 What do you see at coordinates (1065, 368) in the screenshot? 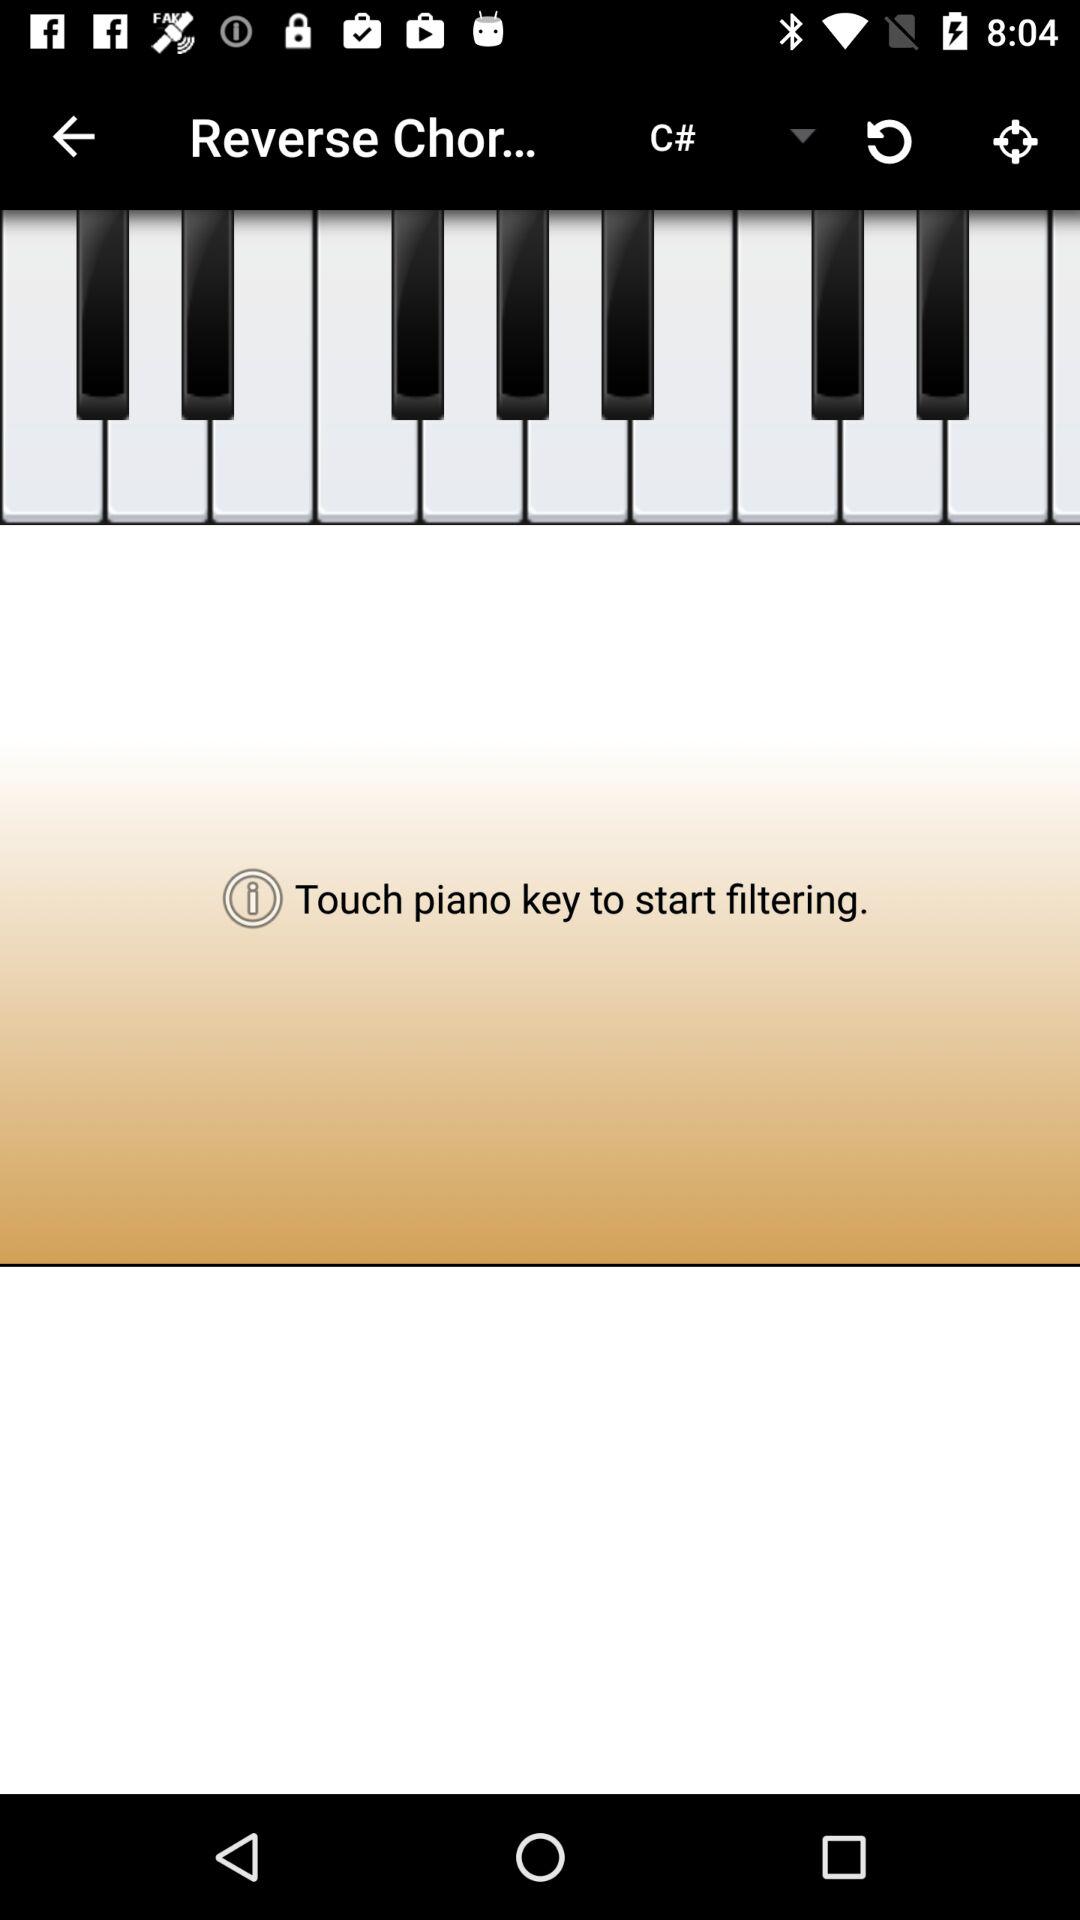
I see `piano key` at bounding box center [1065, 368].